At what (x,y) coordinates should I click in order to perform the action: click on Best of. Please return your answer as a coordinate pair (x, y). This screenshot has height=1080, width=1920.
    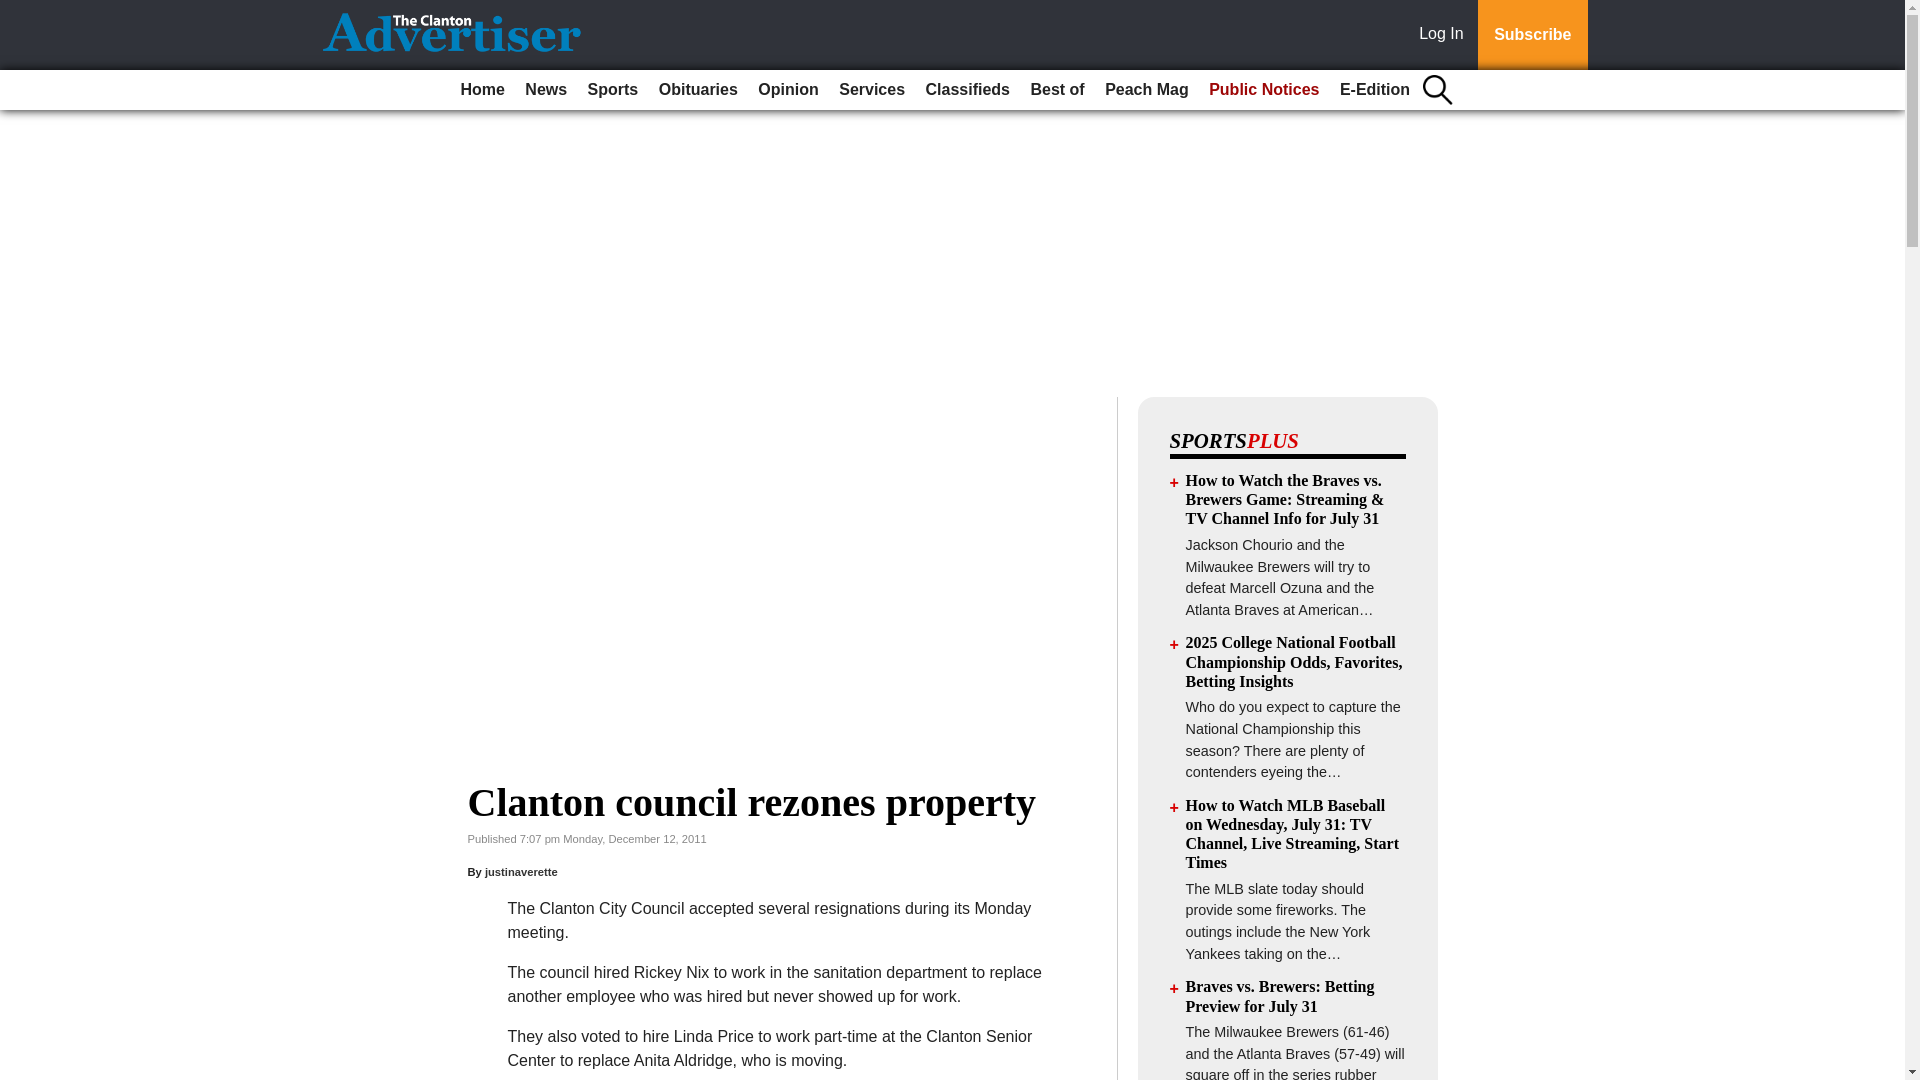
    Looking at the image, I should click on (1056, 90).